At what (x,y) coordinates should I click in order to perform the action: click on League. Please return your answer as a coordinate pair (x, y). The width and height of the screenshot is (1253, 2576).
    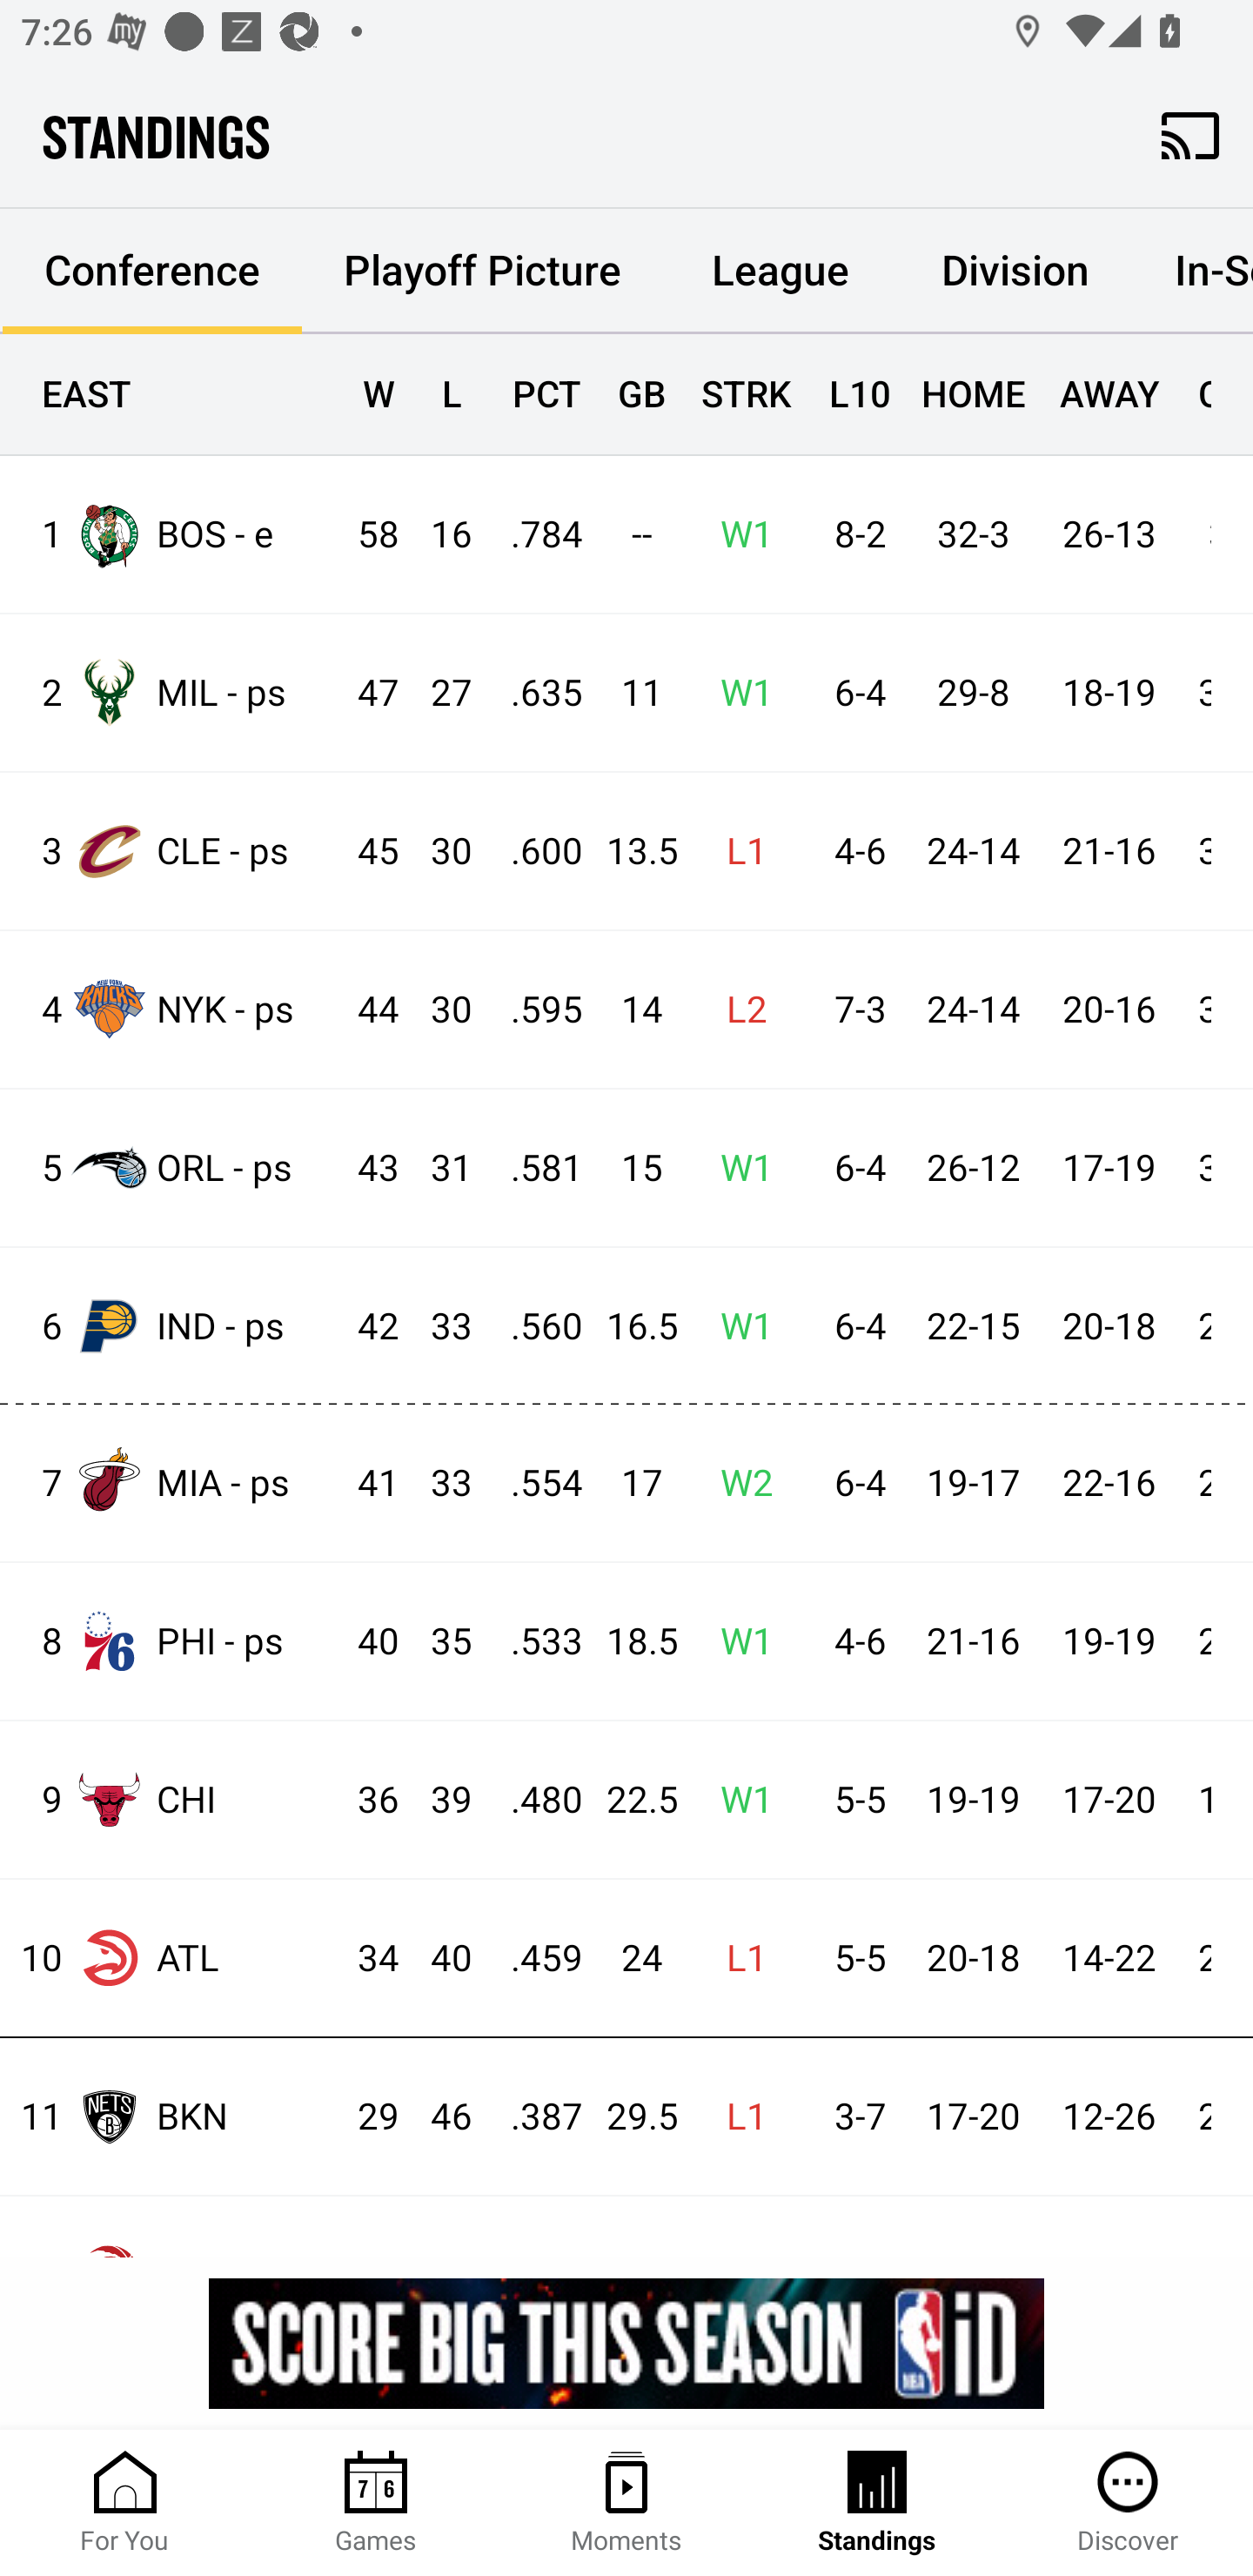
    Looking at the image, I should click on (780, 272).